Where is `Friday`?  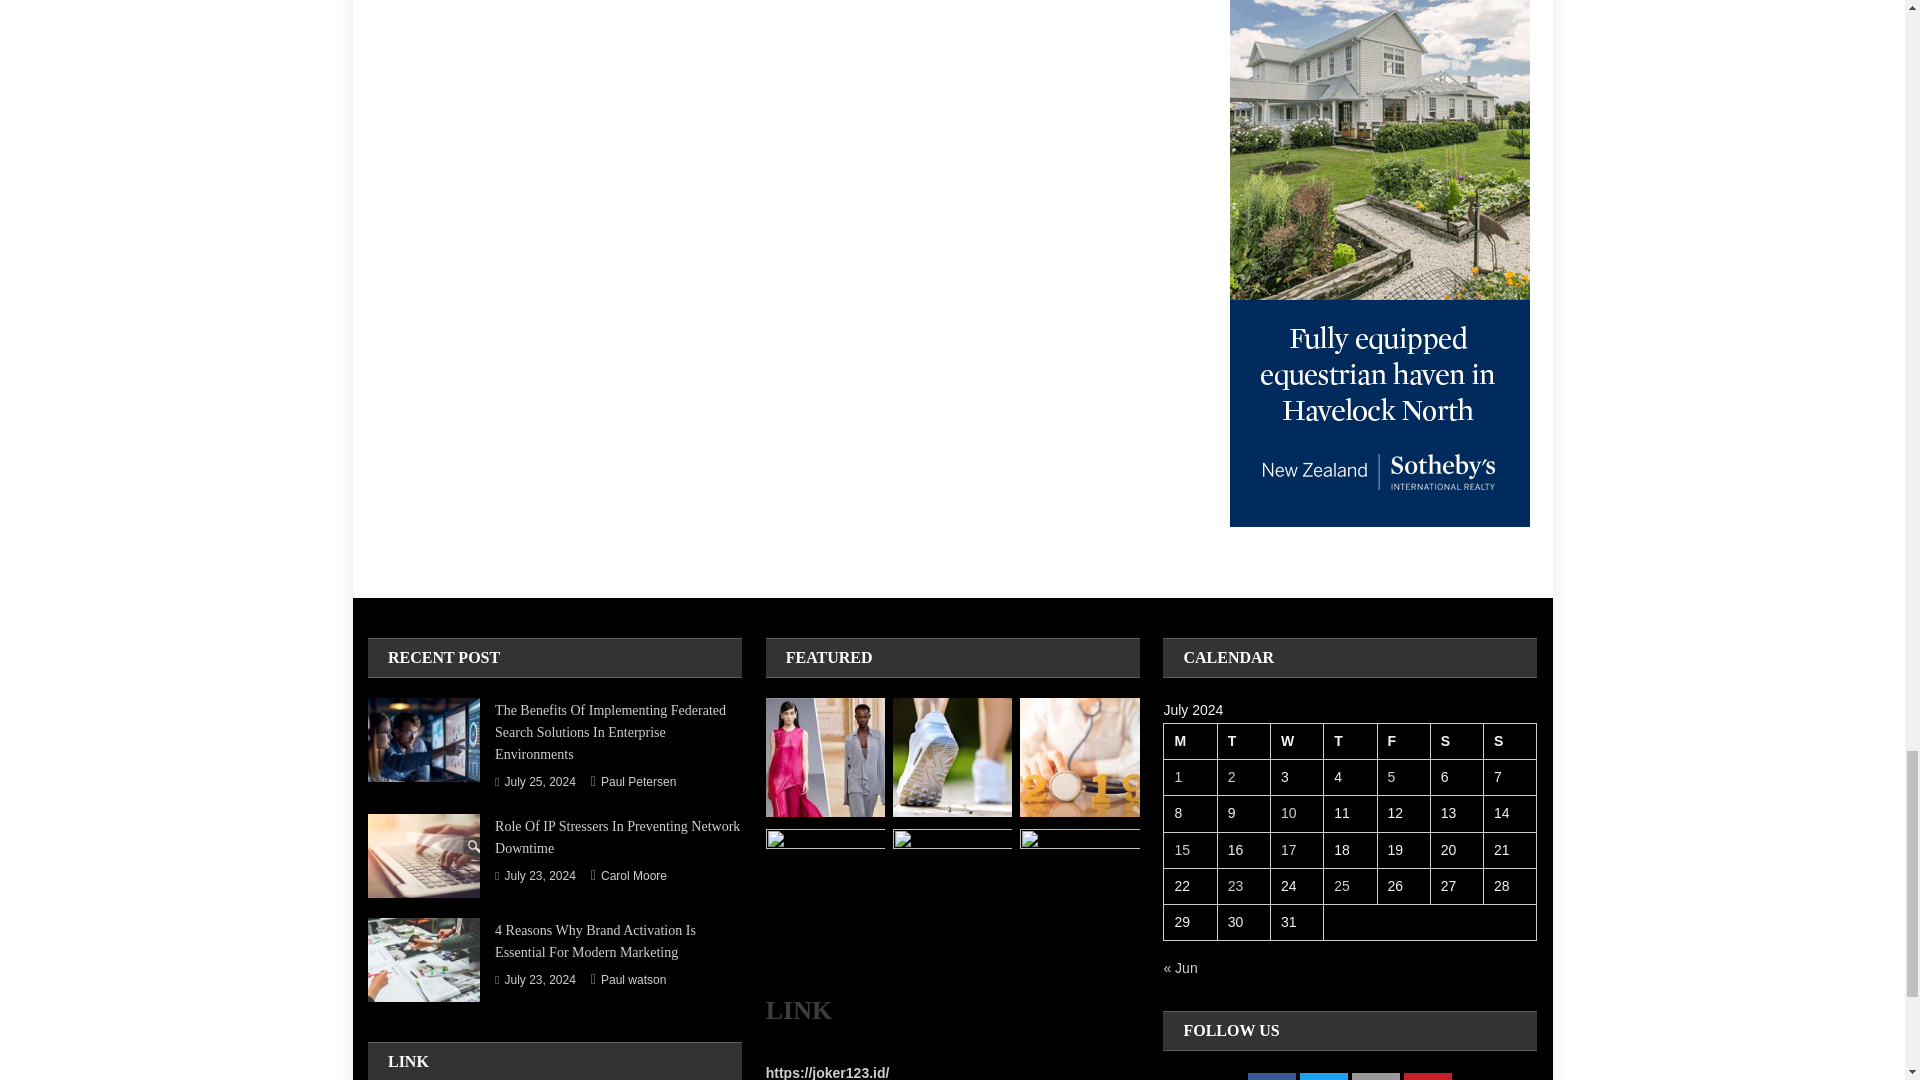
Friday is located at coordinates (1403, 742).